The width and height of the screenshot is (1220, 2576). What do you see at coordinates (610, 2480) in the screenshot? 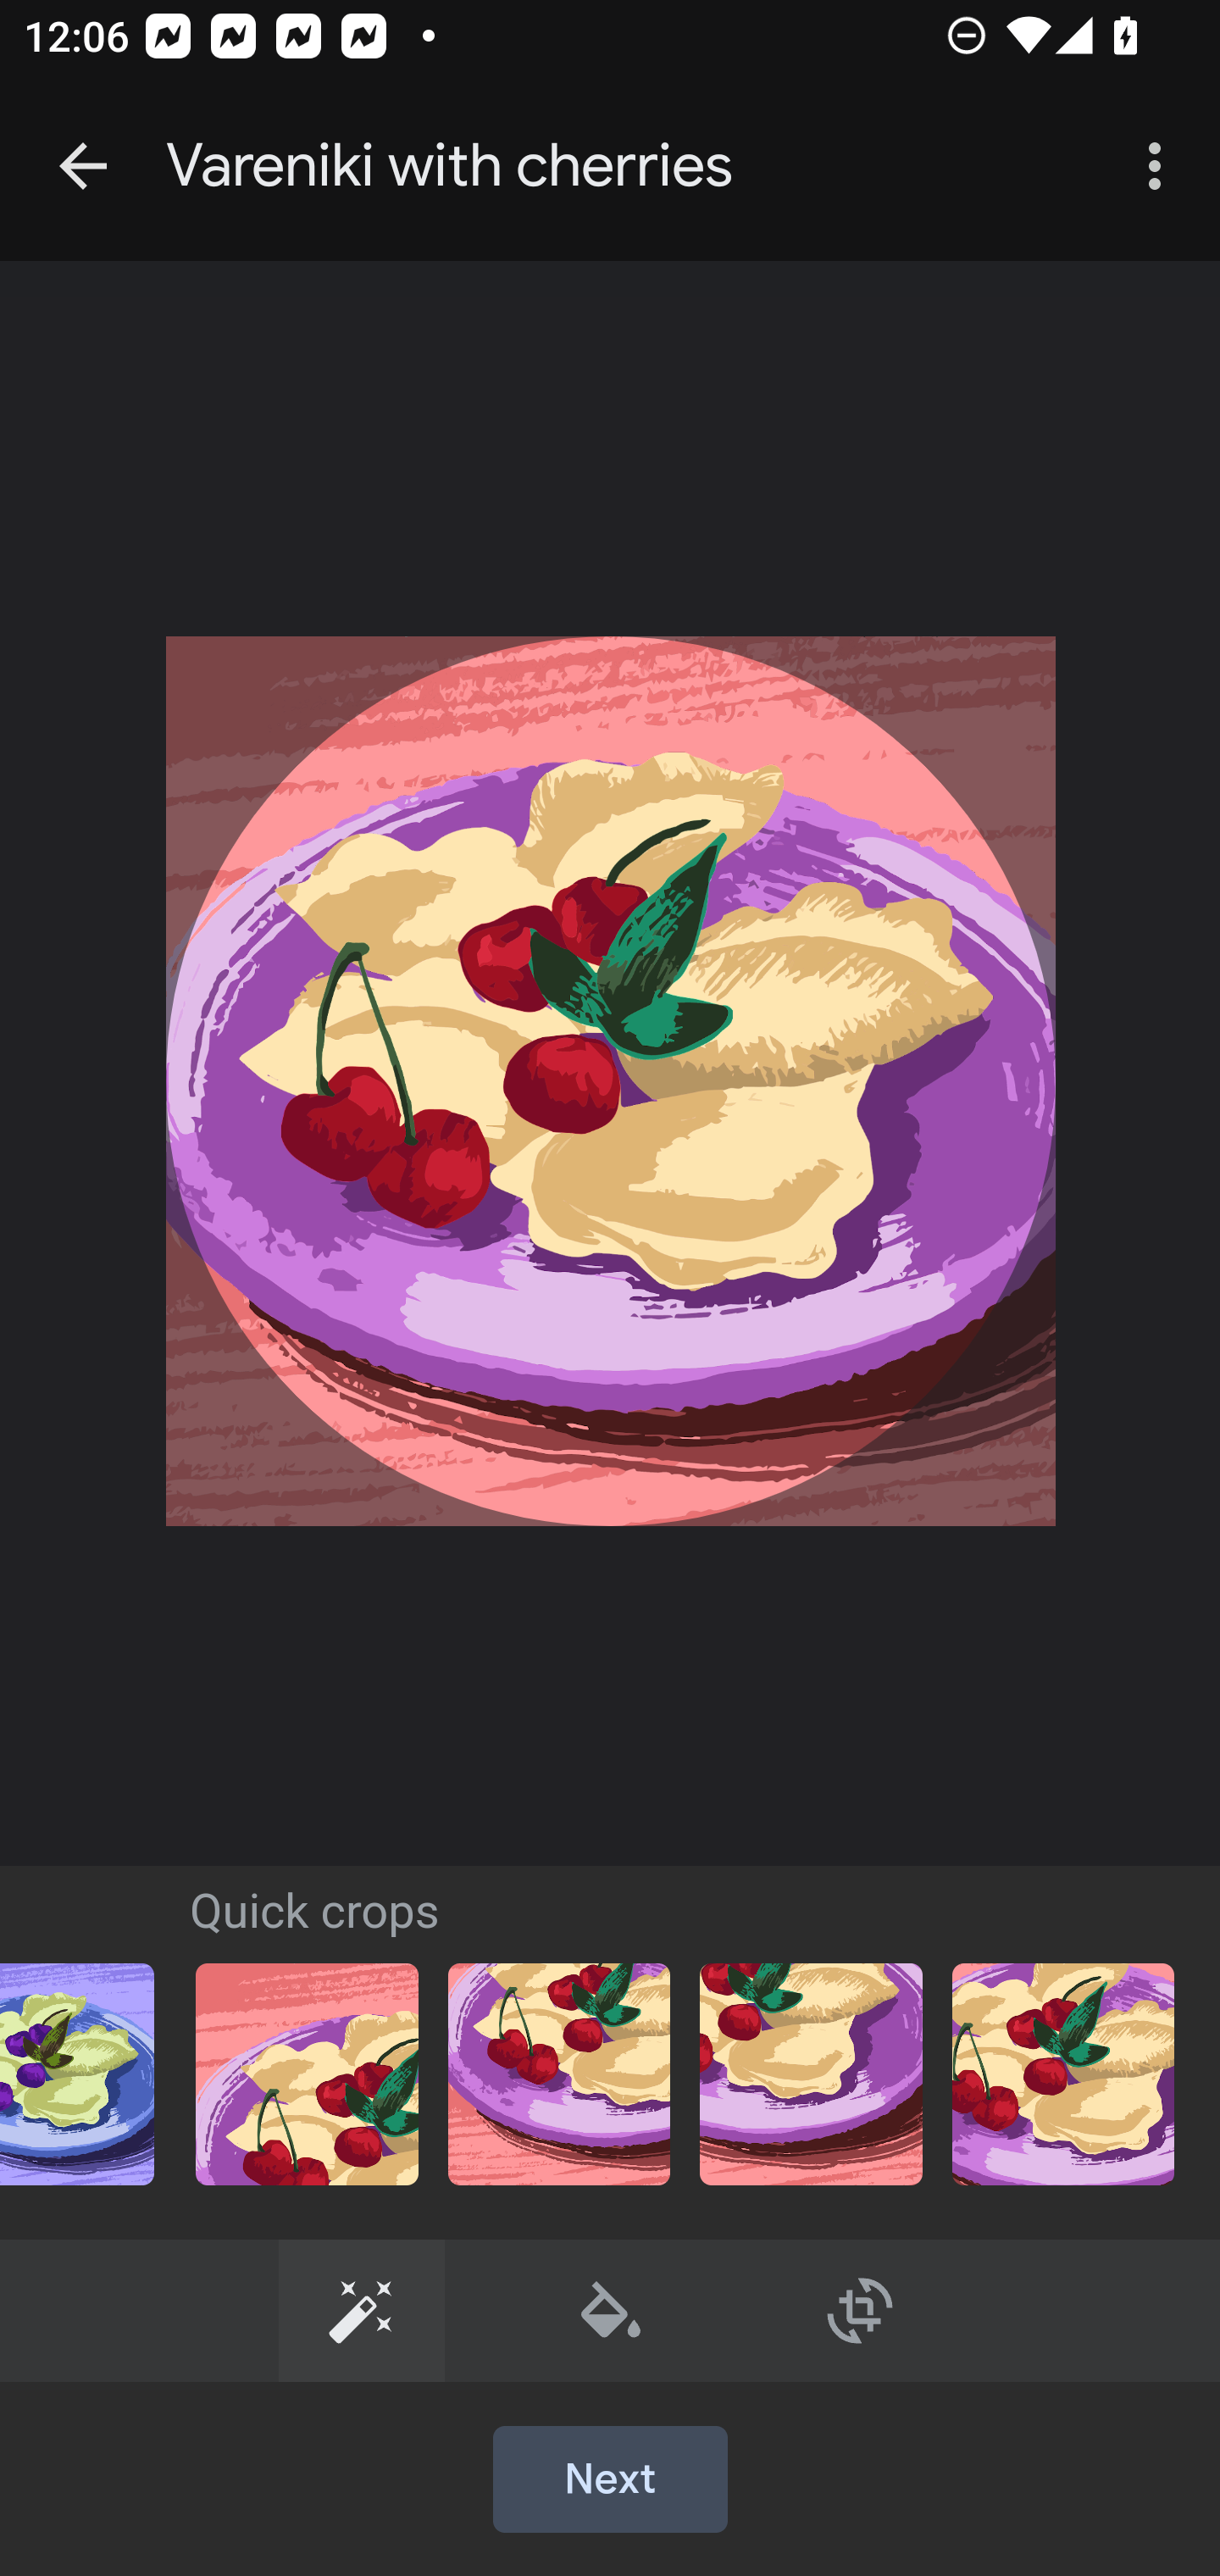
I see `Next` at bounding box center [610, 2480].